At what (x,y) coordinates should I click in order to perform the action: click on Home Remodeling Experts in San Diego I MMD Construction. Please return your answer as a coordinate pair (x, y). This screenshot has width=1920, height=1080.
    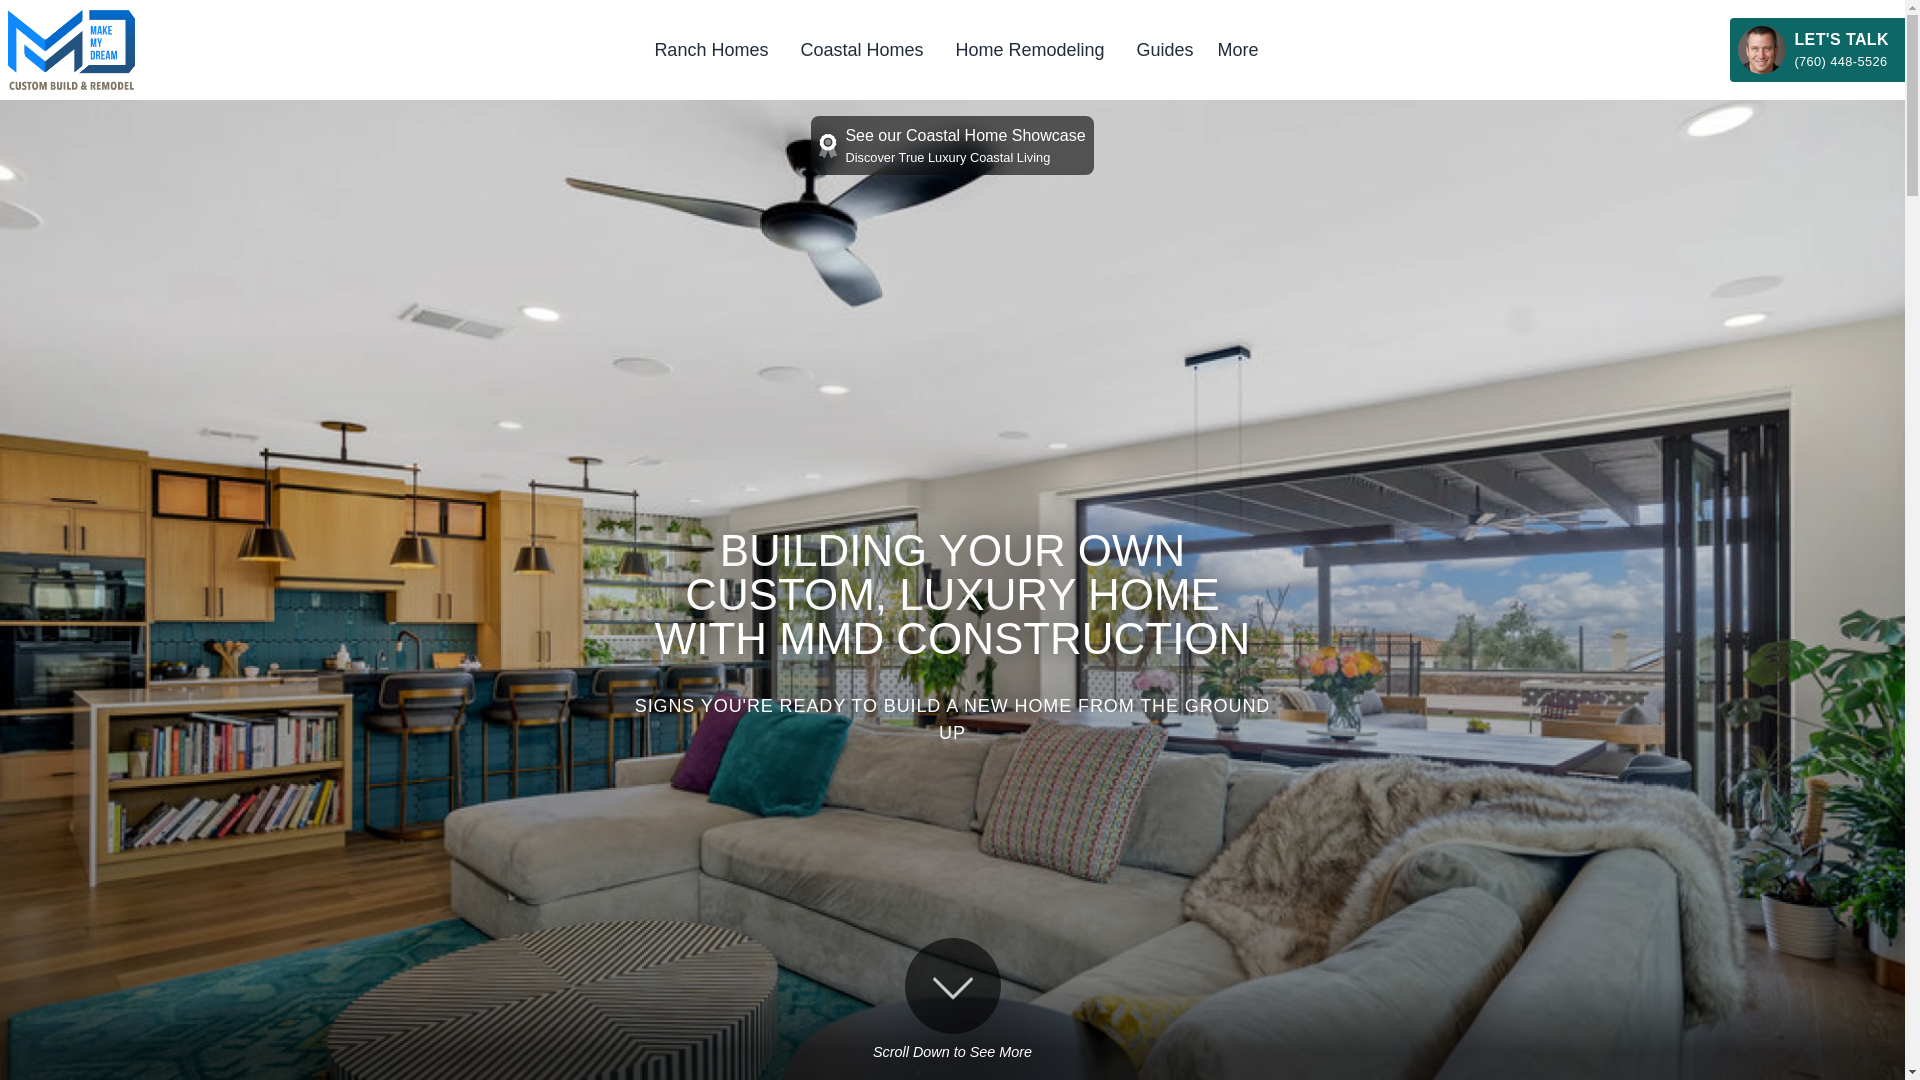
    Looking at the image, I should click on (1028, 50).